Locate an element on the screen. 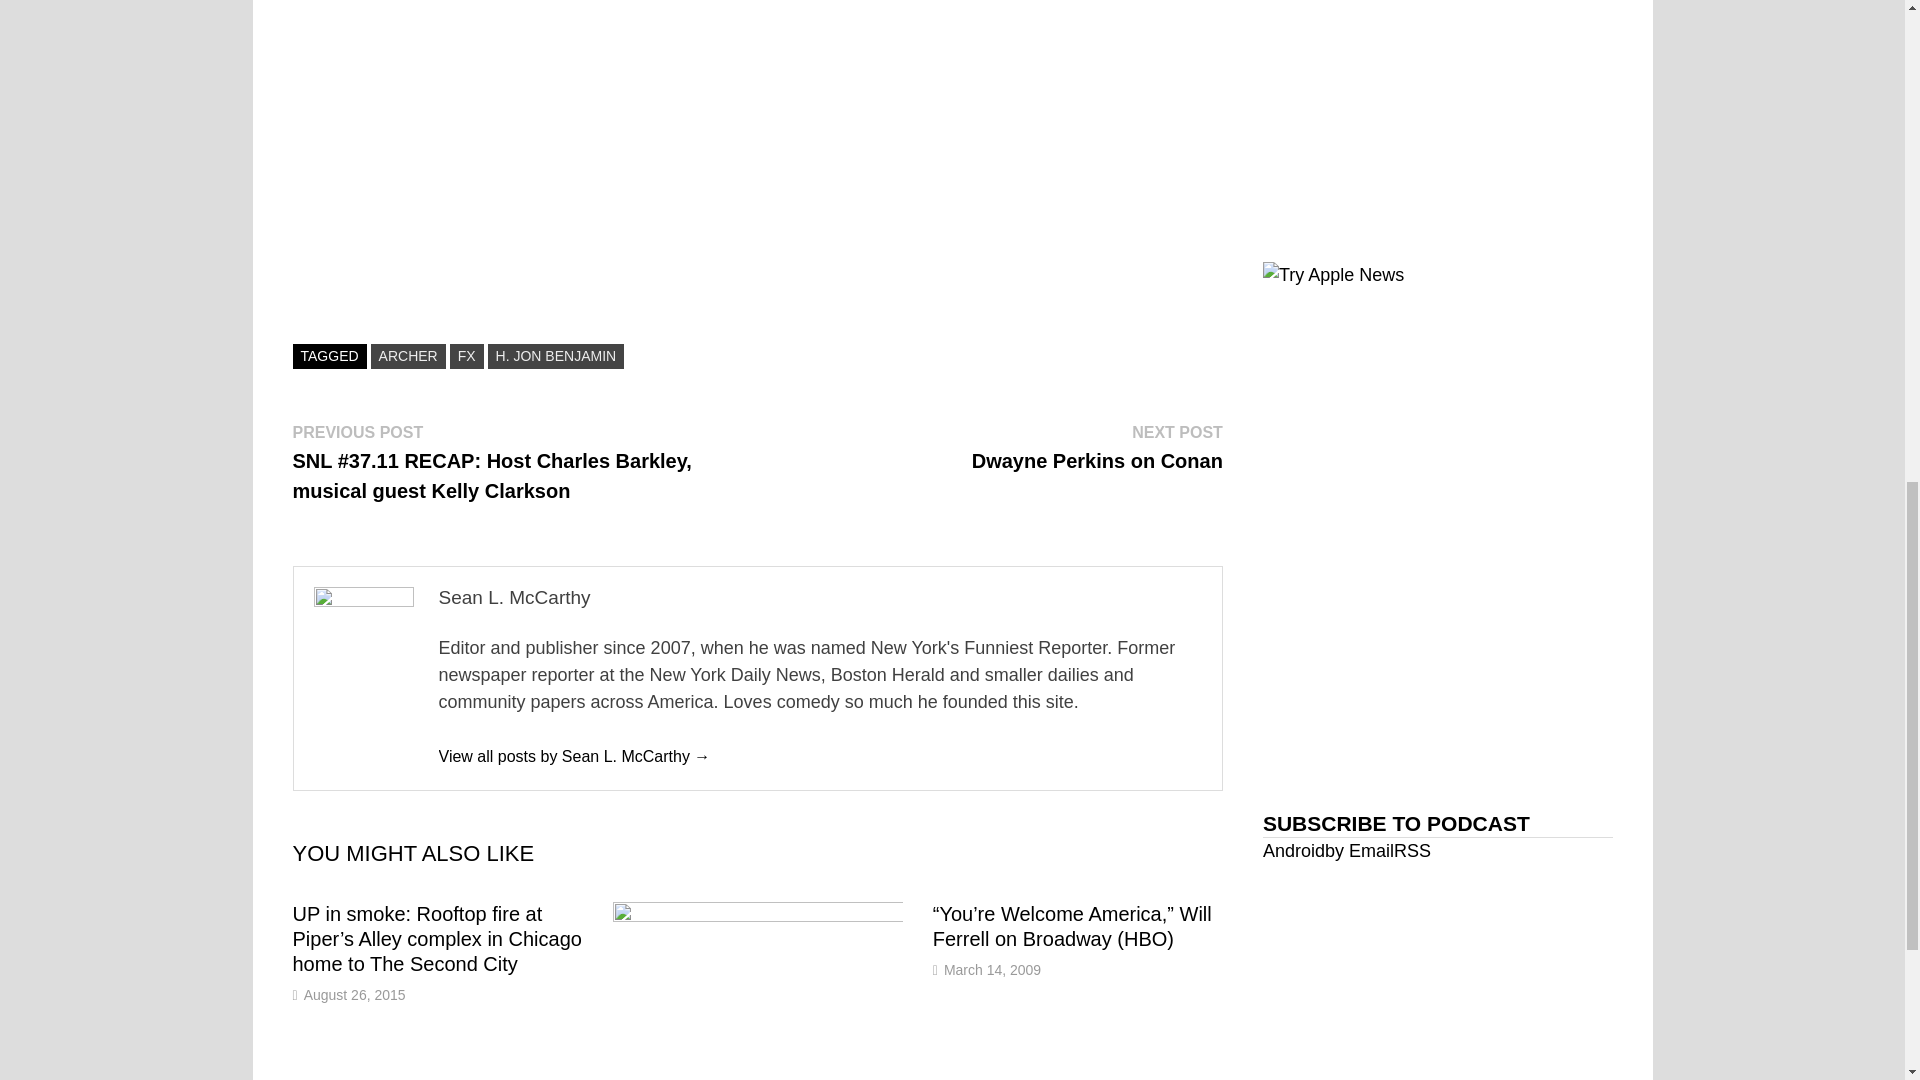 The image size is (1920, 1080). Subscribe by Email is located at coordinates (1097, 446).